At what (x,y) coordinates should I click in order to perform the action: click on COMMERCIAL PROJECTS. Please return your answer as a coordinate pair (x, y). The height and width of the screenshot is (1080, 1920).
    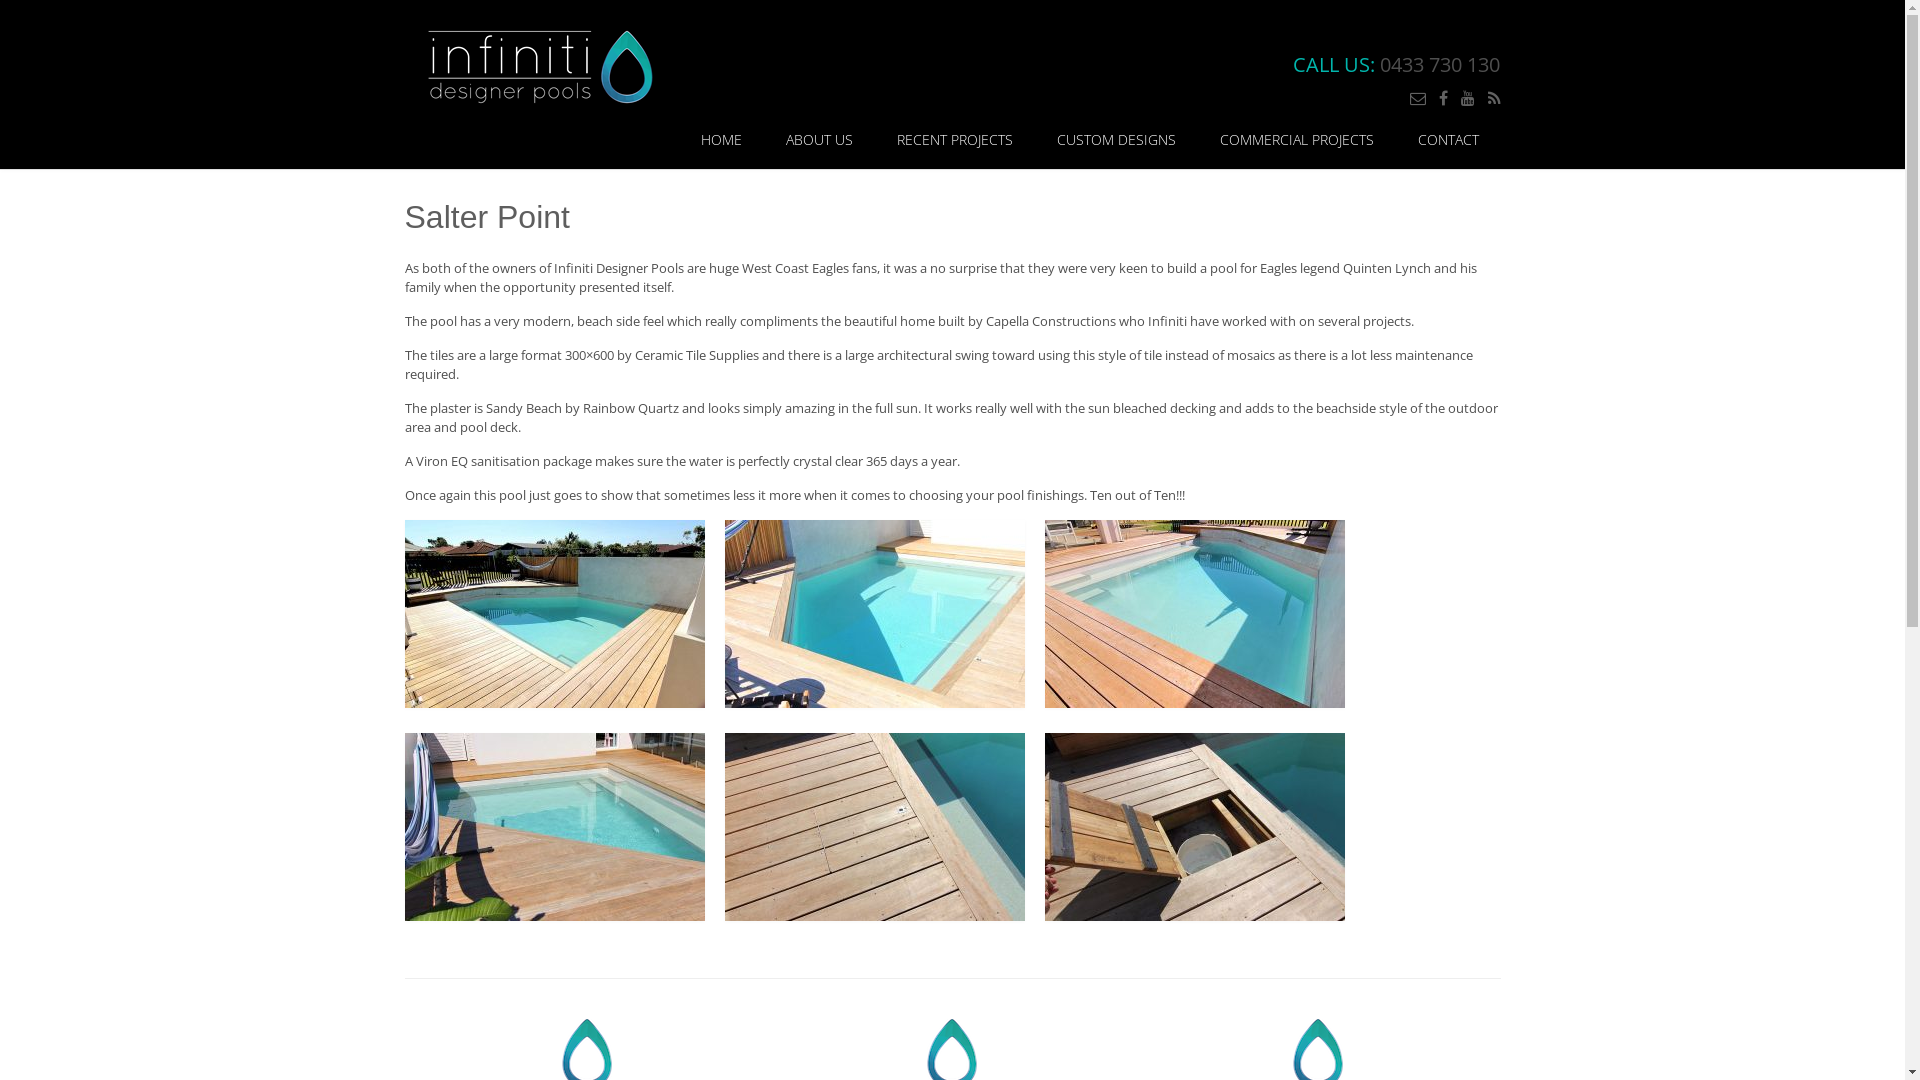
    Looking at the image, I should click on (1297, 140).